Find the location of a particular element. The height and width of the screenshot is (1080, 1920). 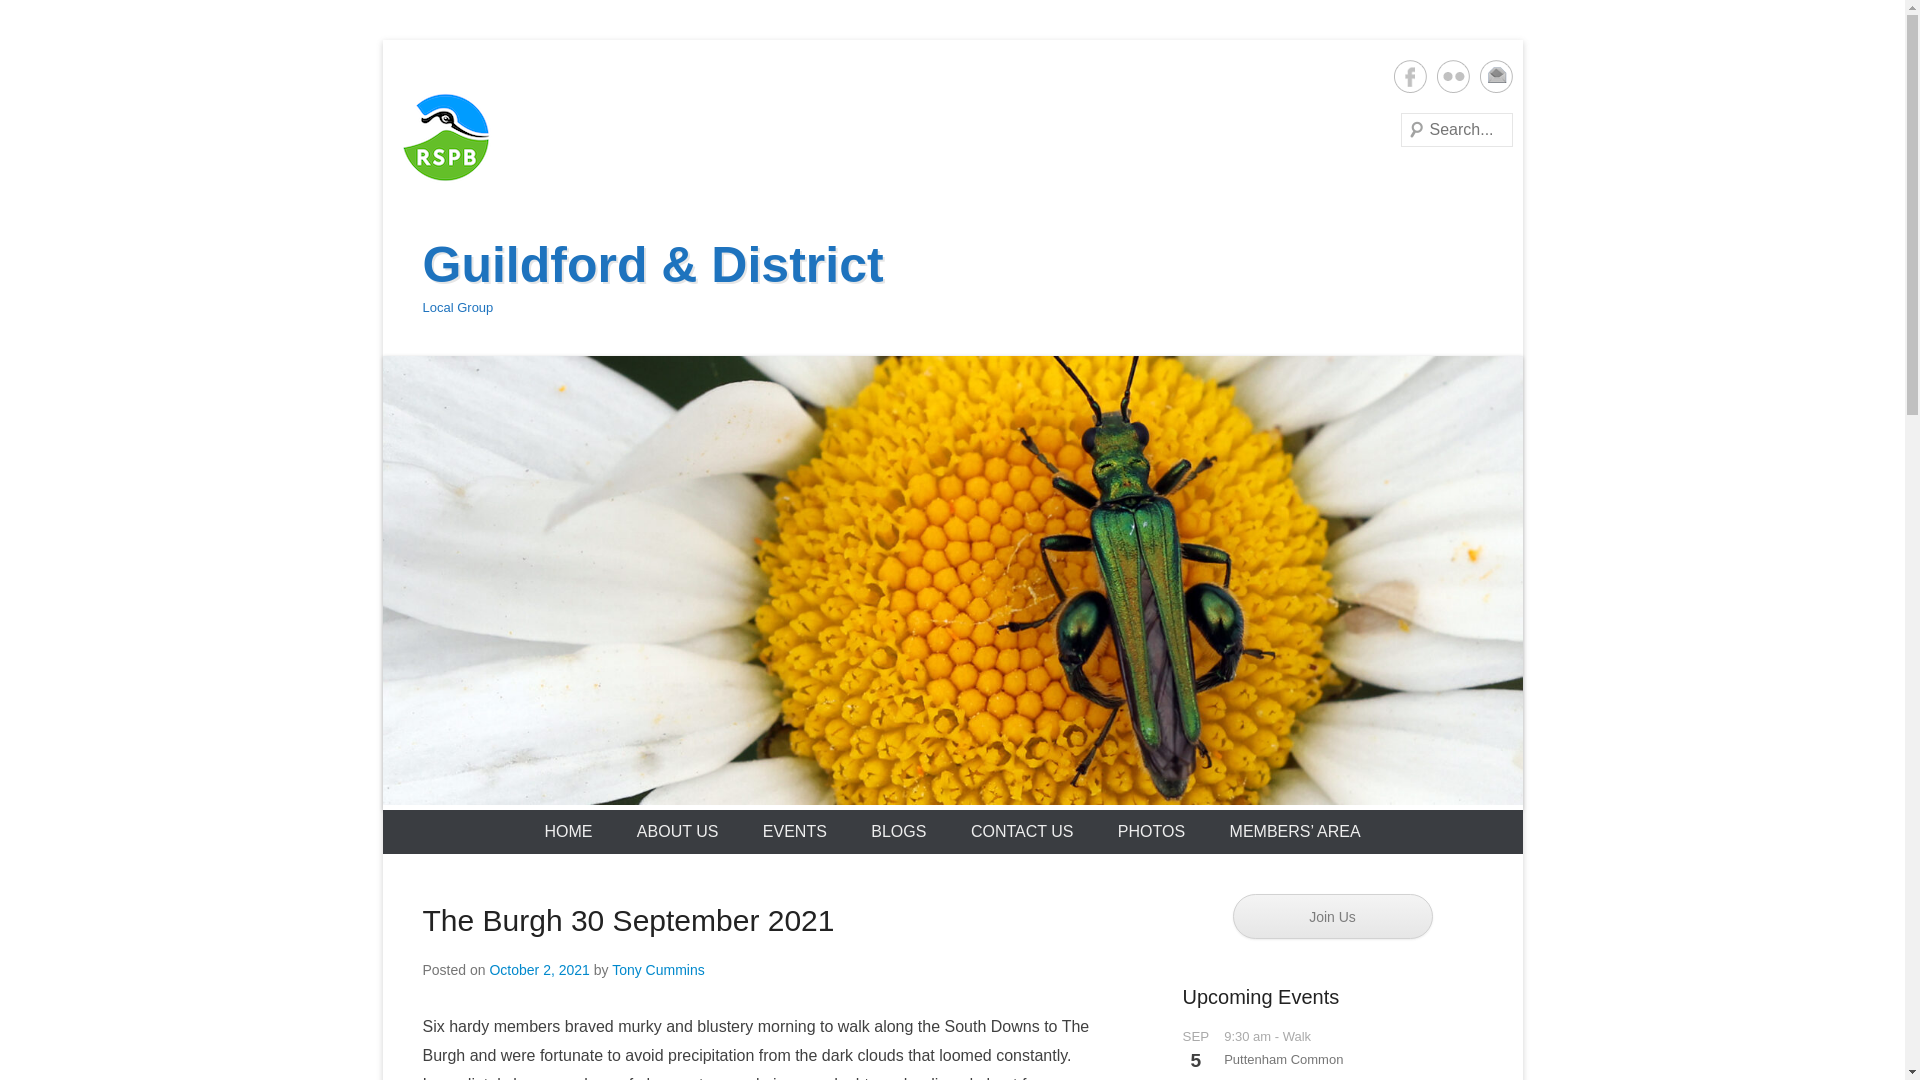

Flickr is located at coordinates (1452, 76).